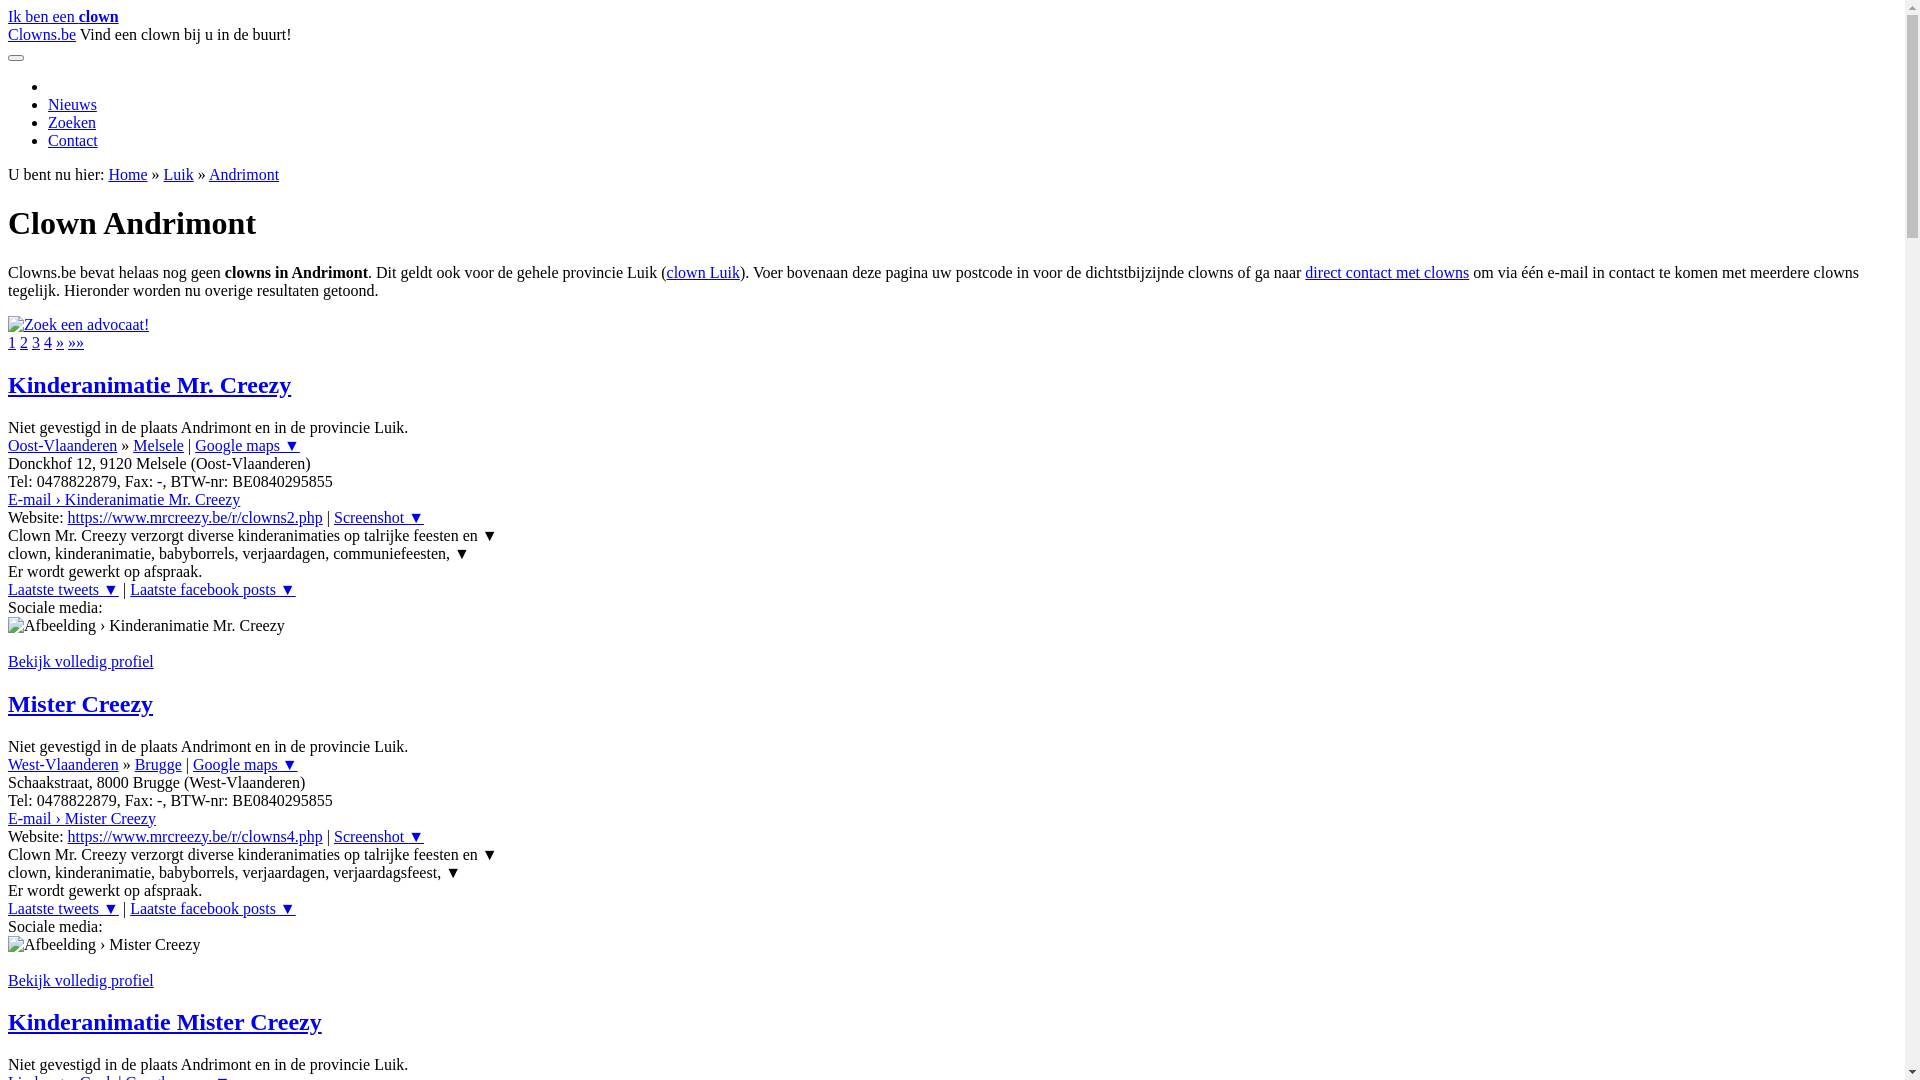 This screenshot has width=1920, height=1080. Describe the element at coordinates (244, 174) in the screenshot. I see `Andrimont` at that location.